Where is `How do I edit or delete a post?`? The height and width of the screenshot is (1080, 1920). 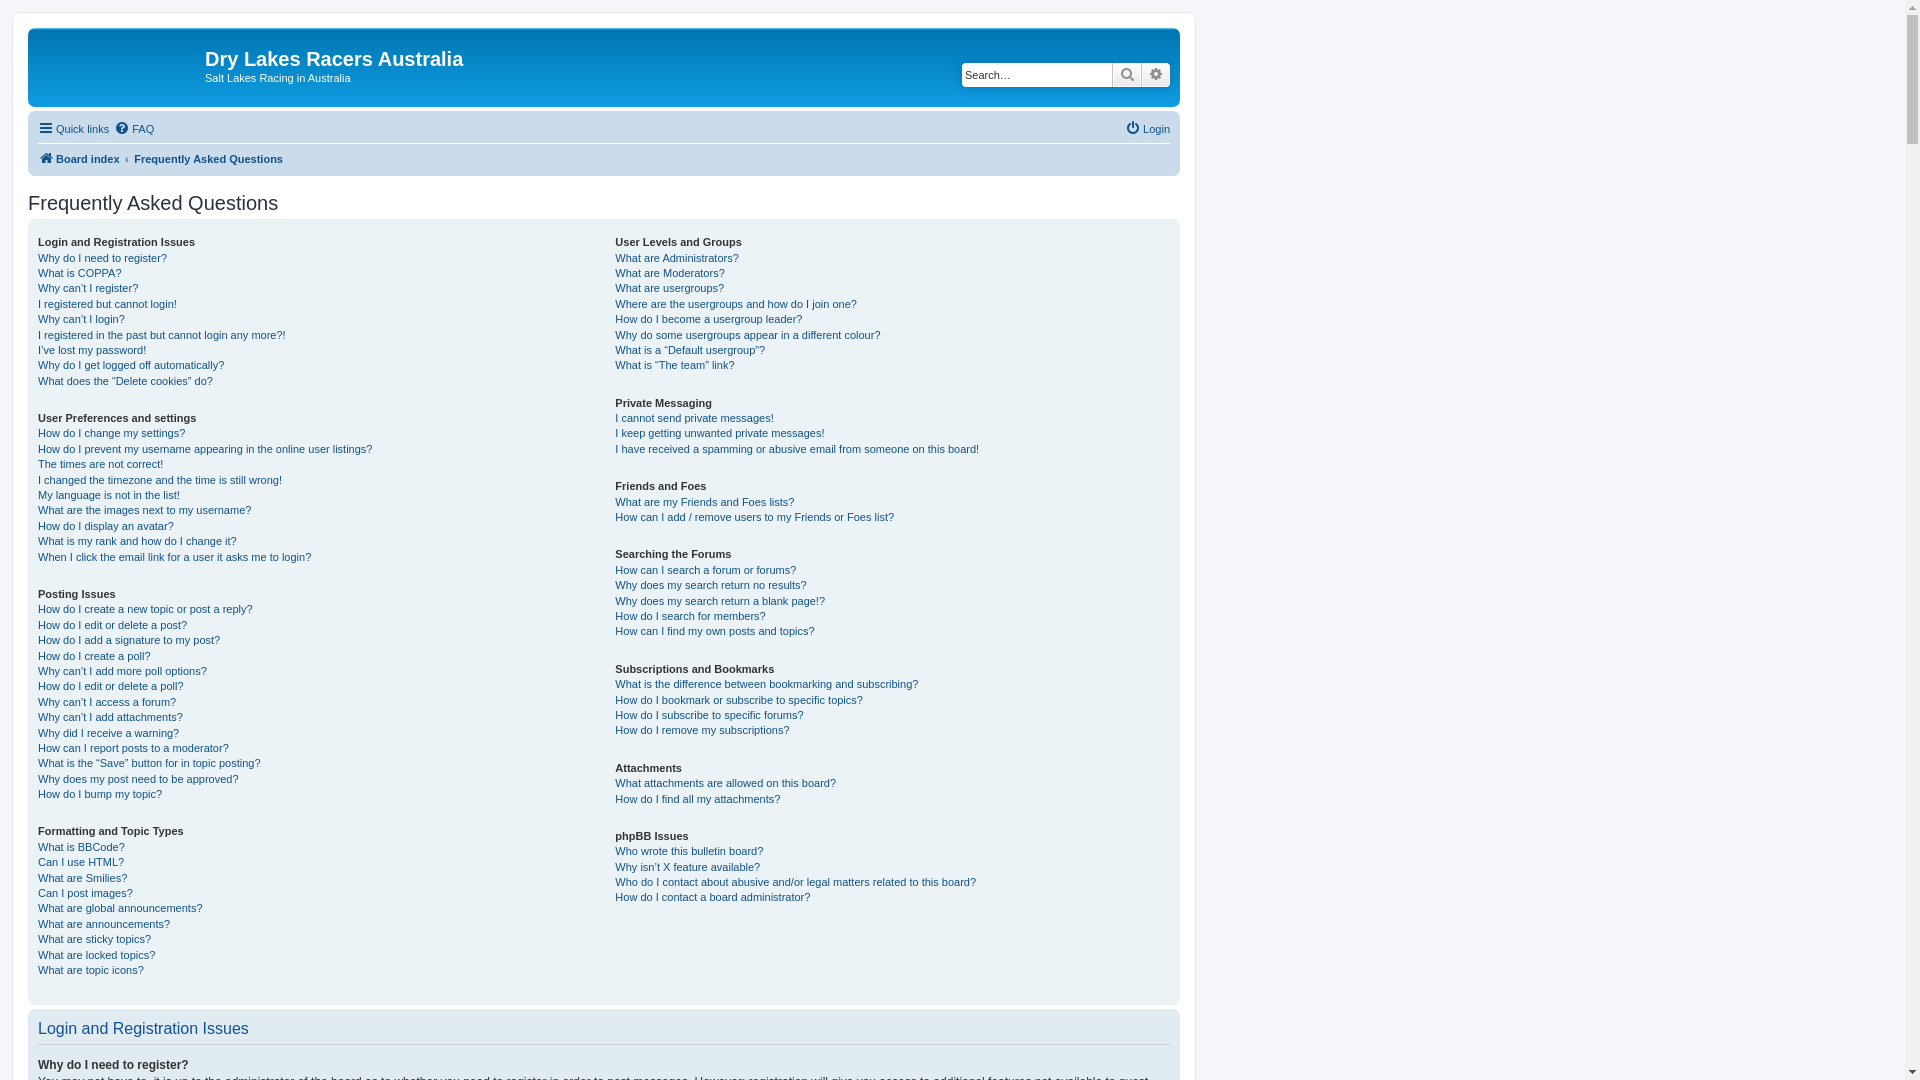 How do I edit or delete a post? is located at coordinates (112, 626).